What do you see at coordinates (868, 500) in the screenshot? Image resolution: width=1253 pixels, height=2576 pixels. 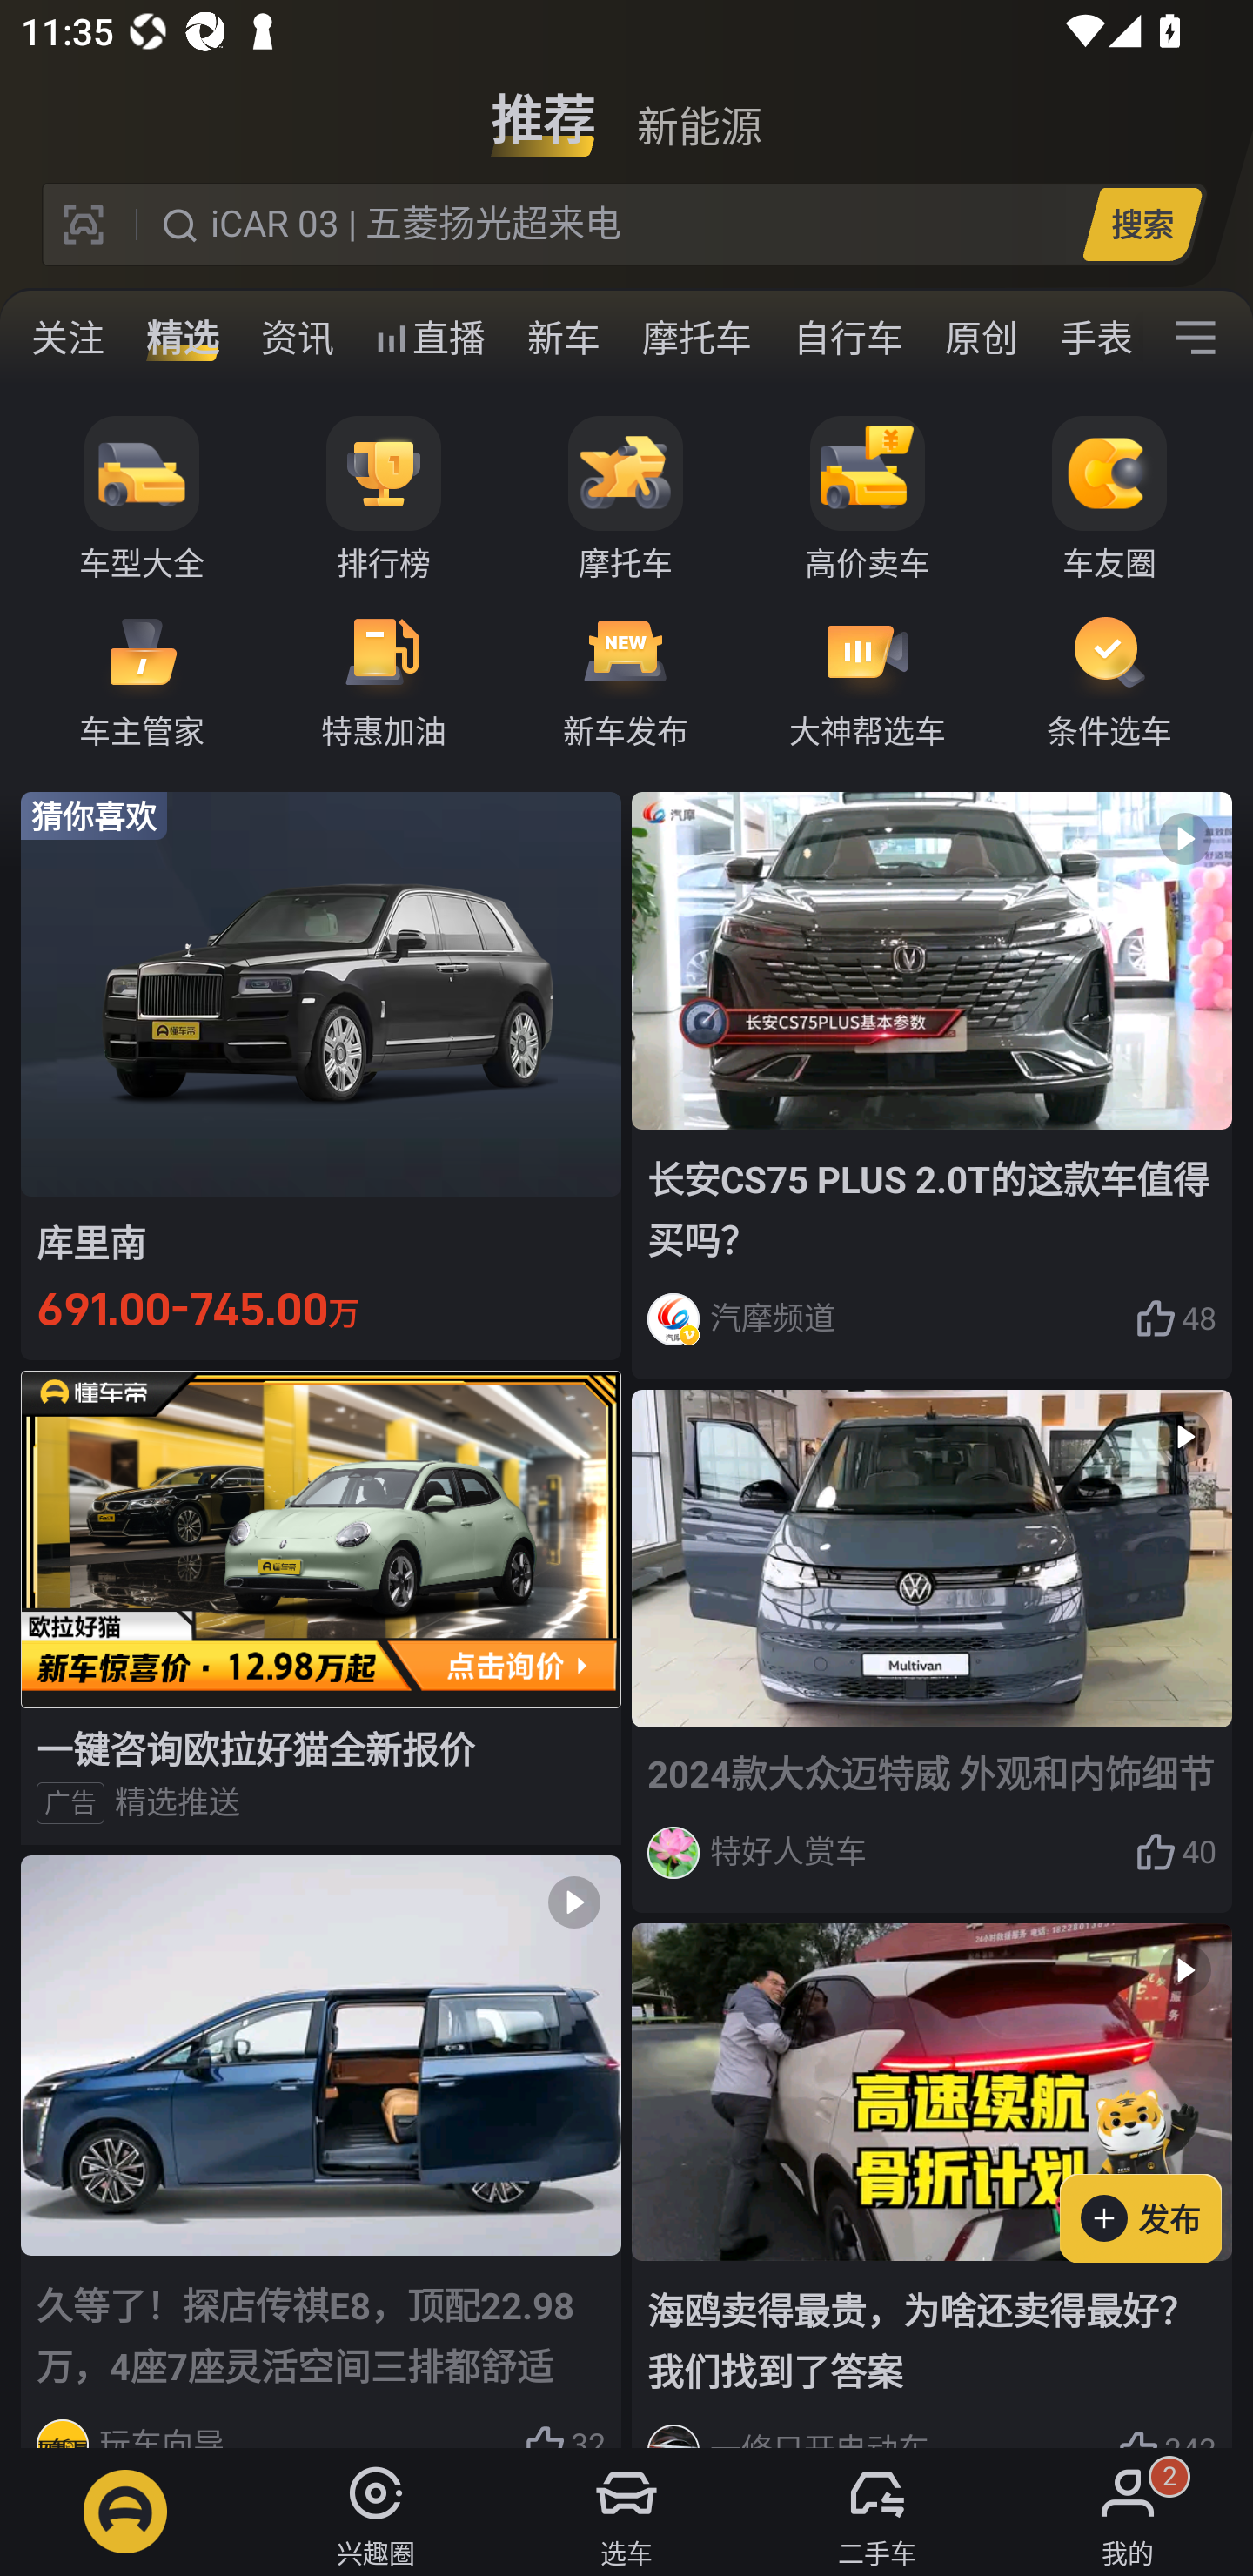 I see `高价卖车` at bounding box center [868, 500].